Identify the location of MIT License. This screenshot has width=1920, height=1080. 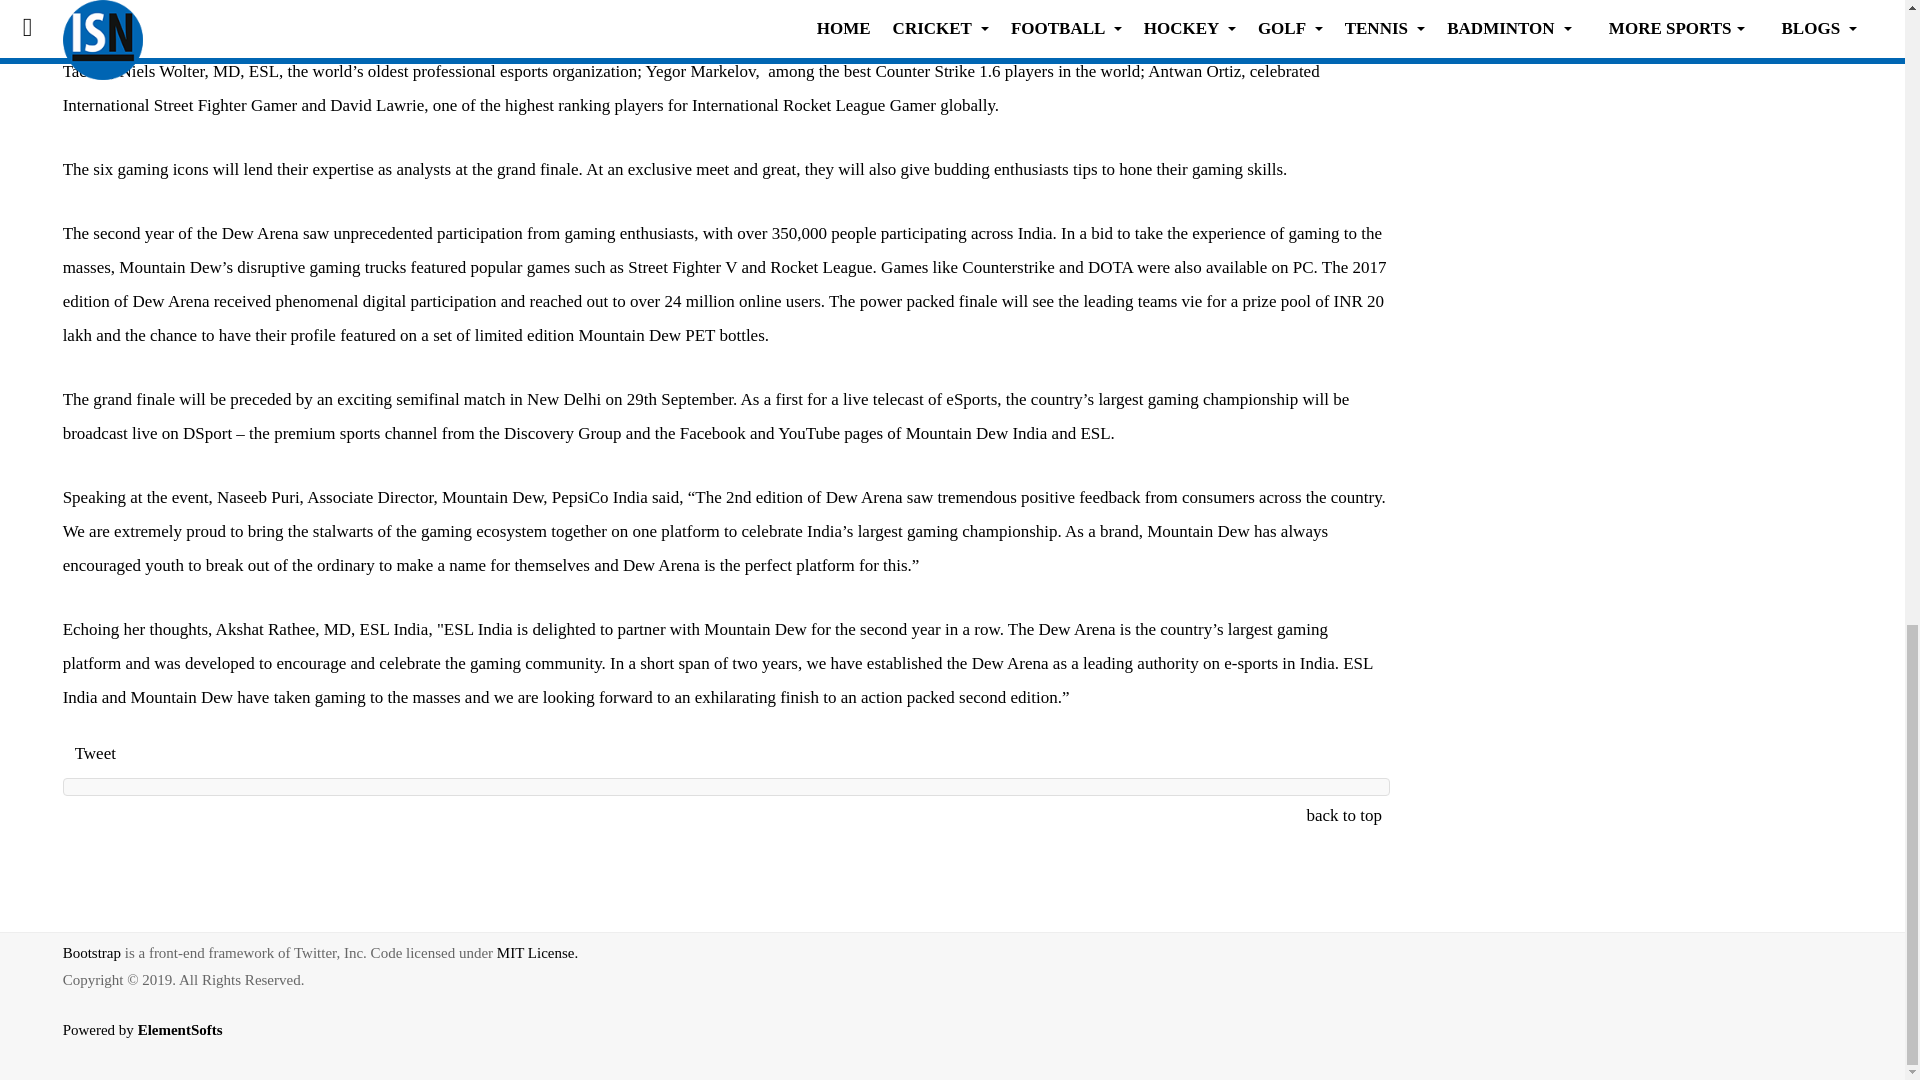
(537, 953).